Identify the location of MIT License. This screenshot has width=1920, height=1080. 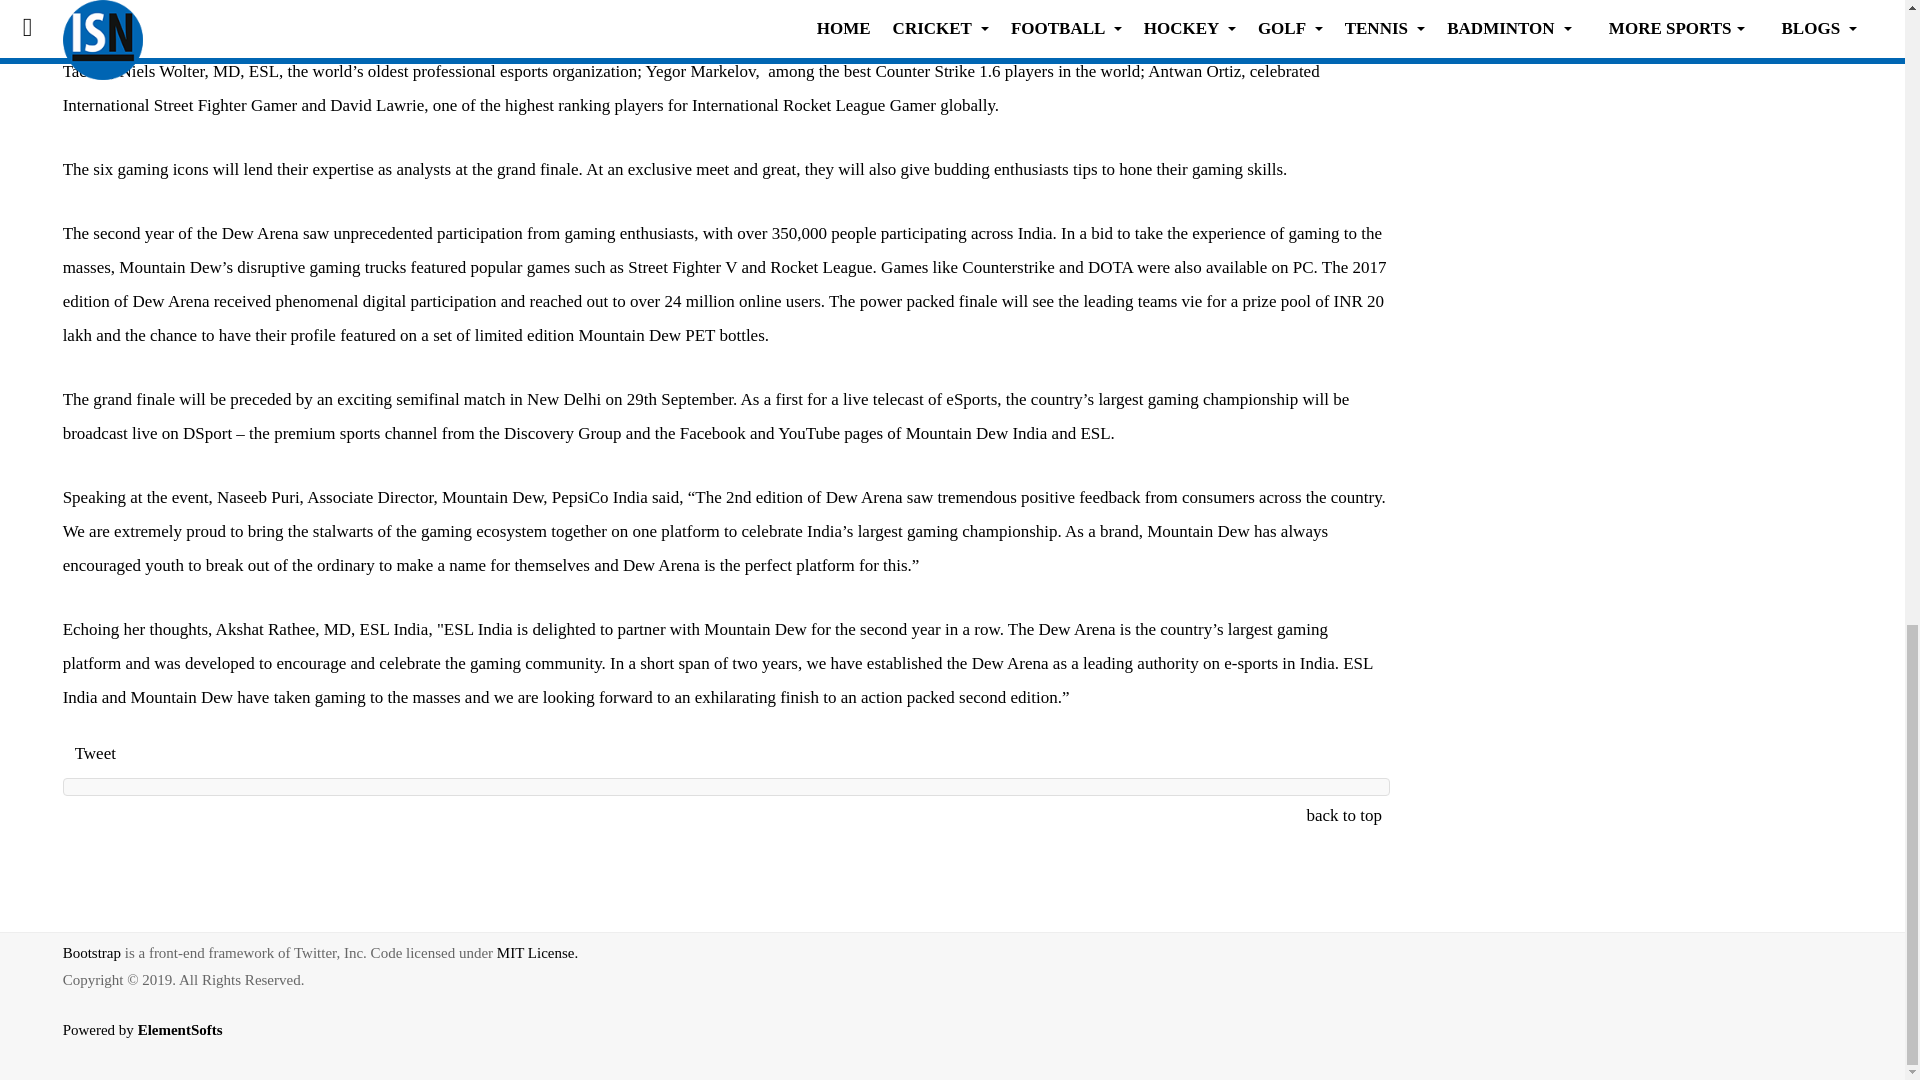
(537, 953).